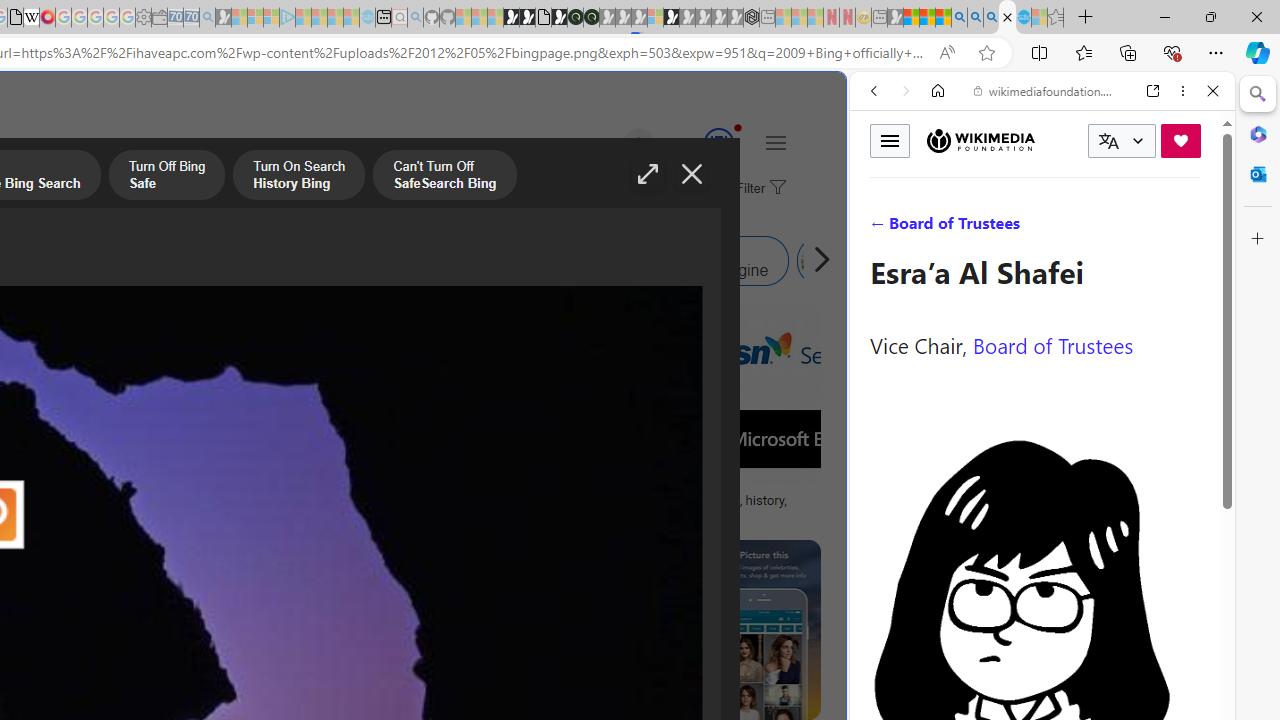 The image size is (1280, 720). Describe the element at coordinates (694, 418) in the screenshot. I see `Bing Logo, symbol, meaning, history, PNG, brandSave` at that location.